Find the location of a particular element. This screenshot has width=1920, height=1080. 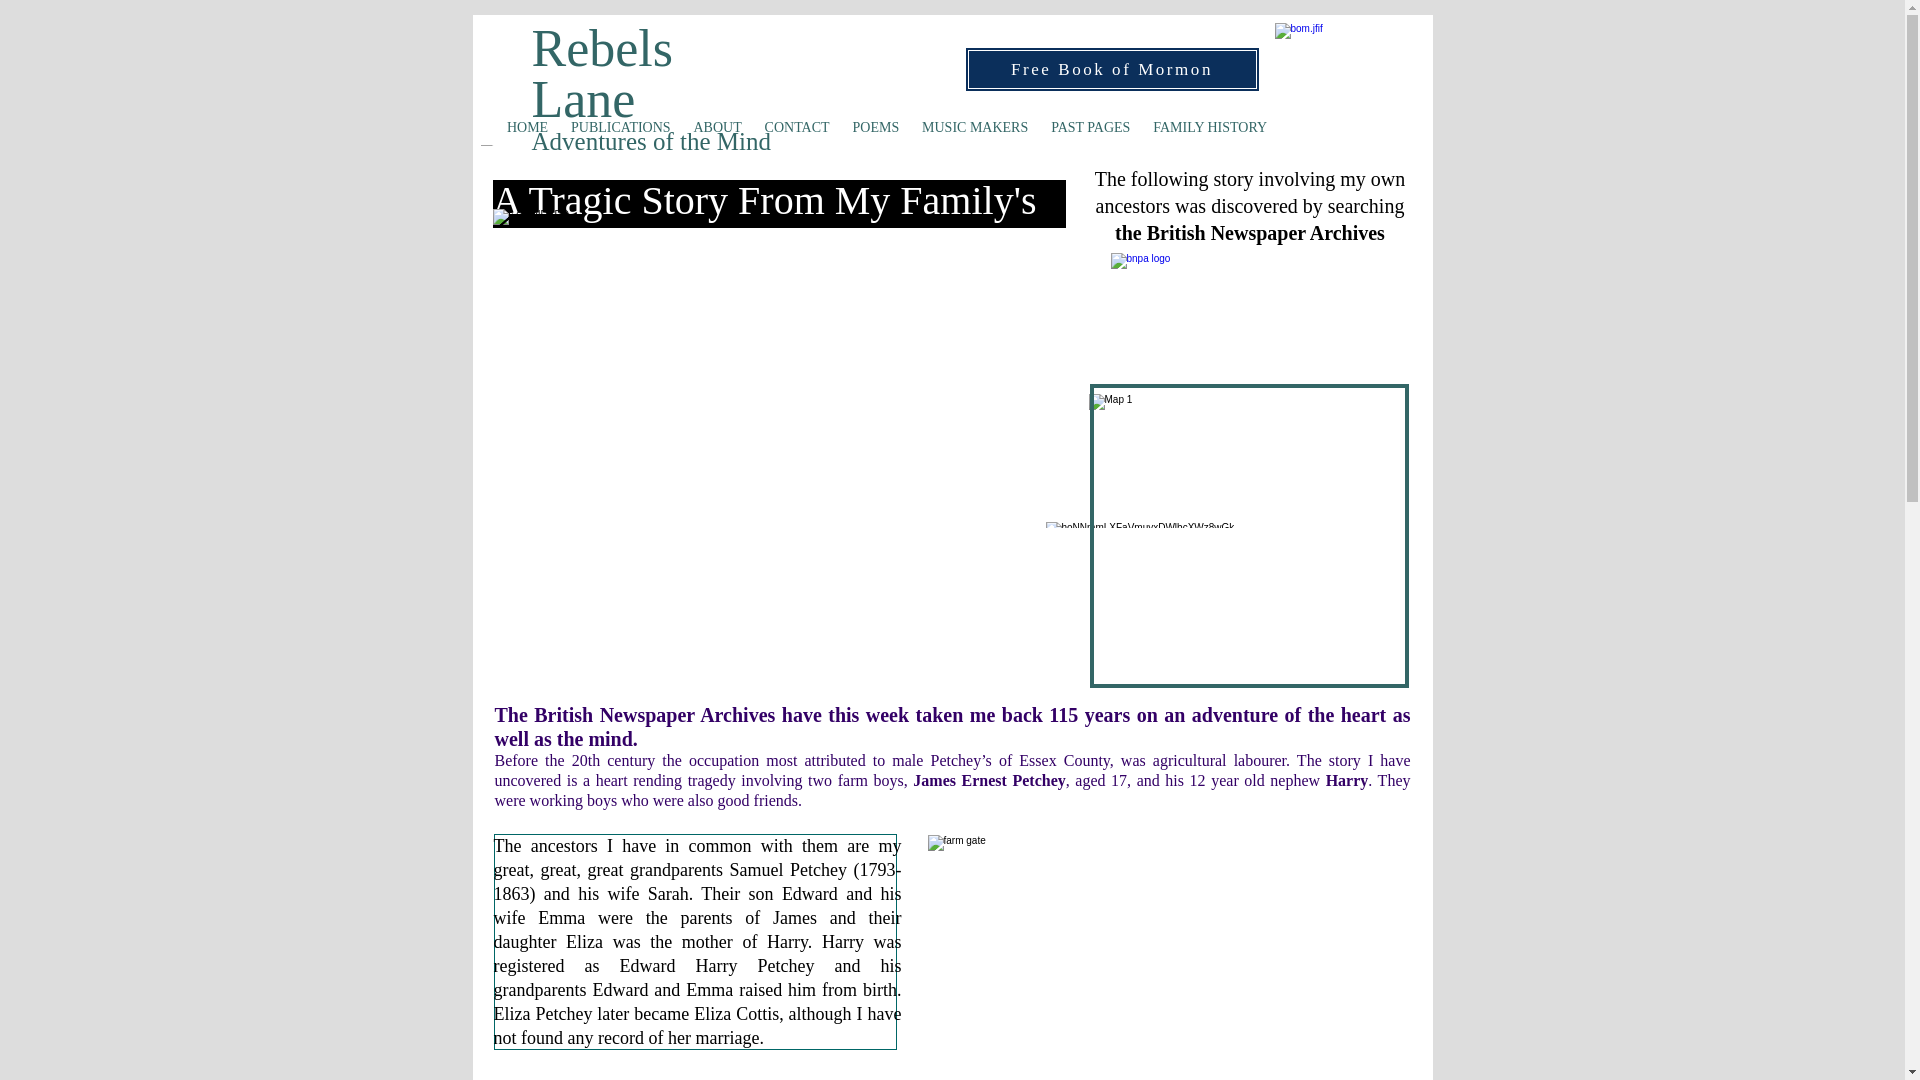

MUSIC MAKERS is located at coordinates (975, 128).